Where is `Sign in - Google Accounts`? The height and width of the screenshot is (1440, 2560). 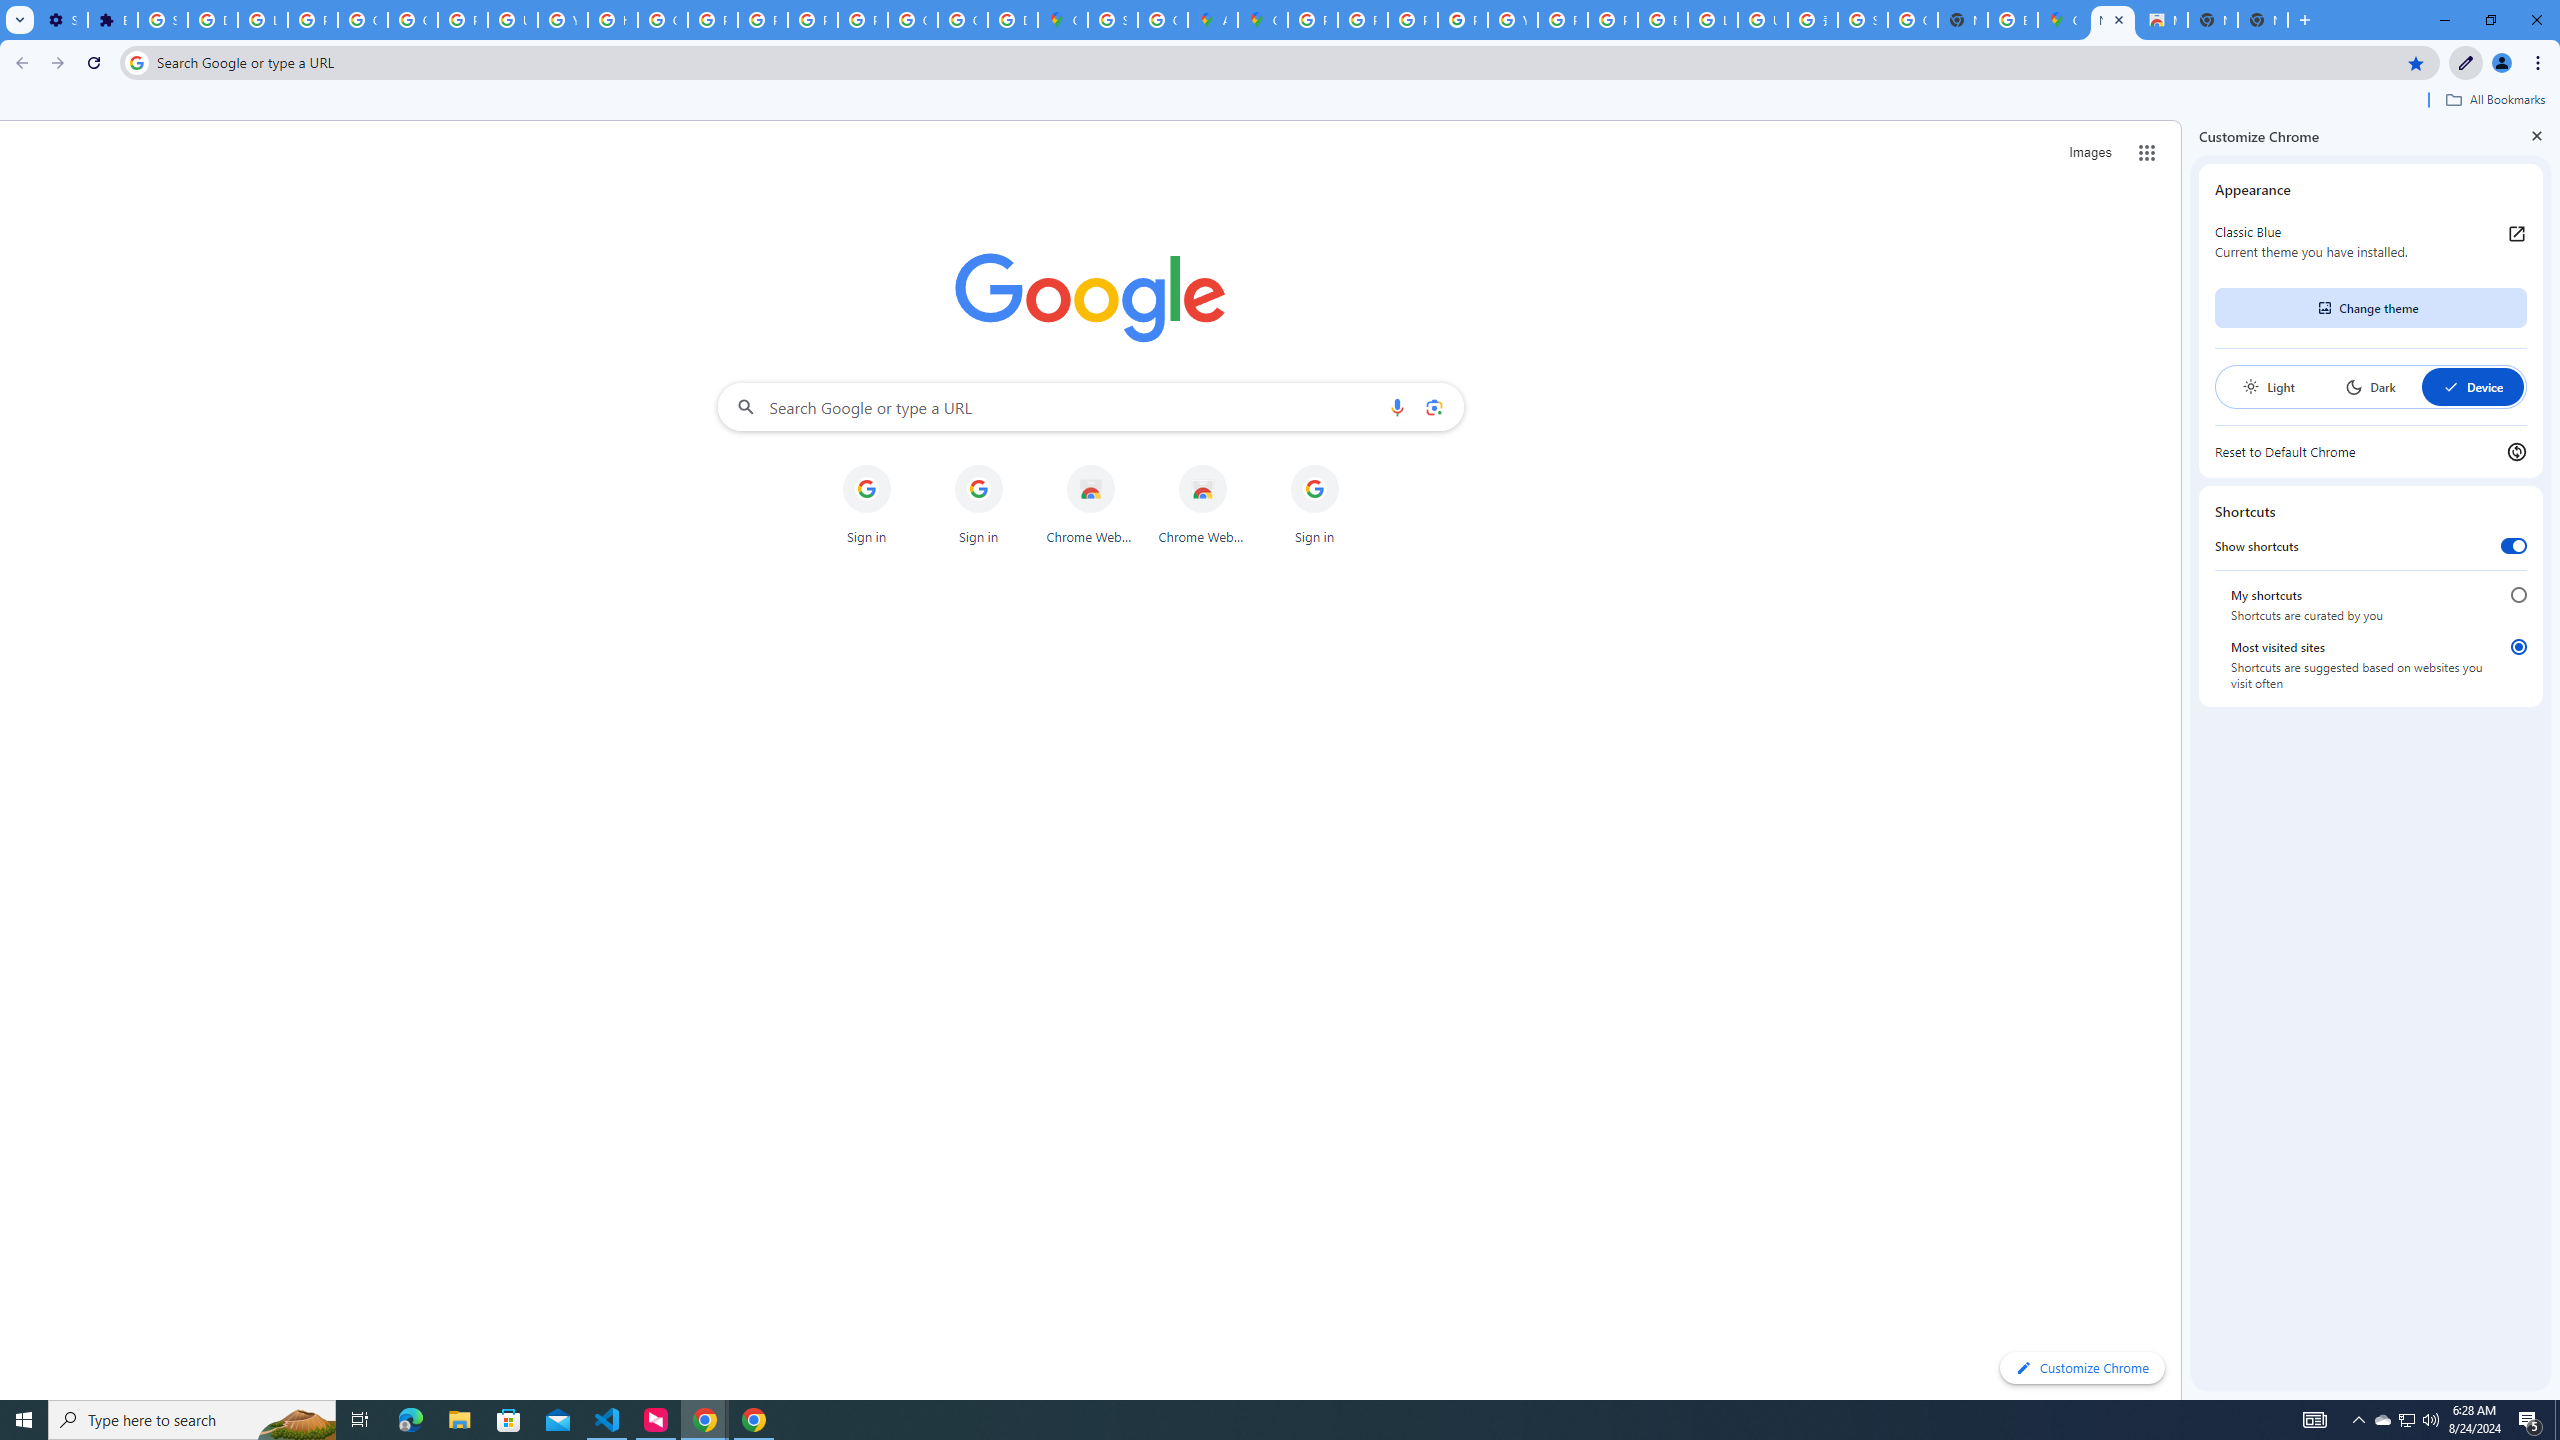 Sign in - Google Accounts is located at coordinates (1862, 20).